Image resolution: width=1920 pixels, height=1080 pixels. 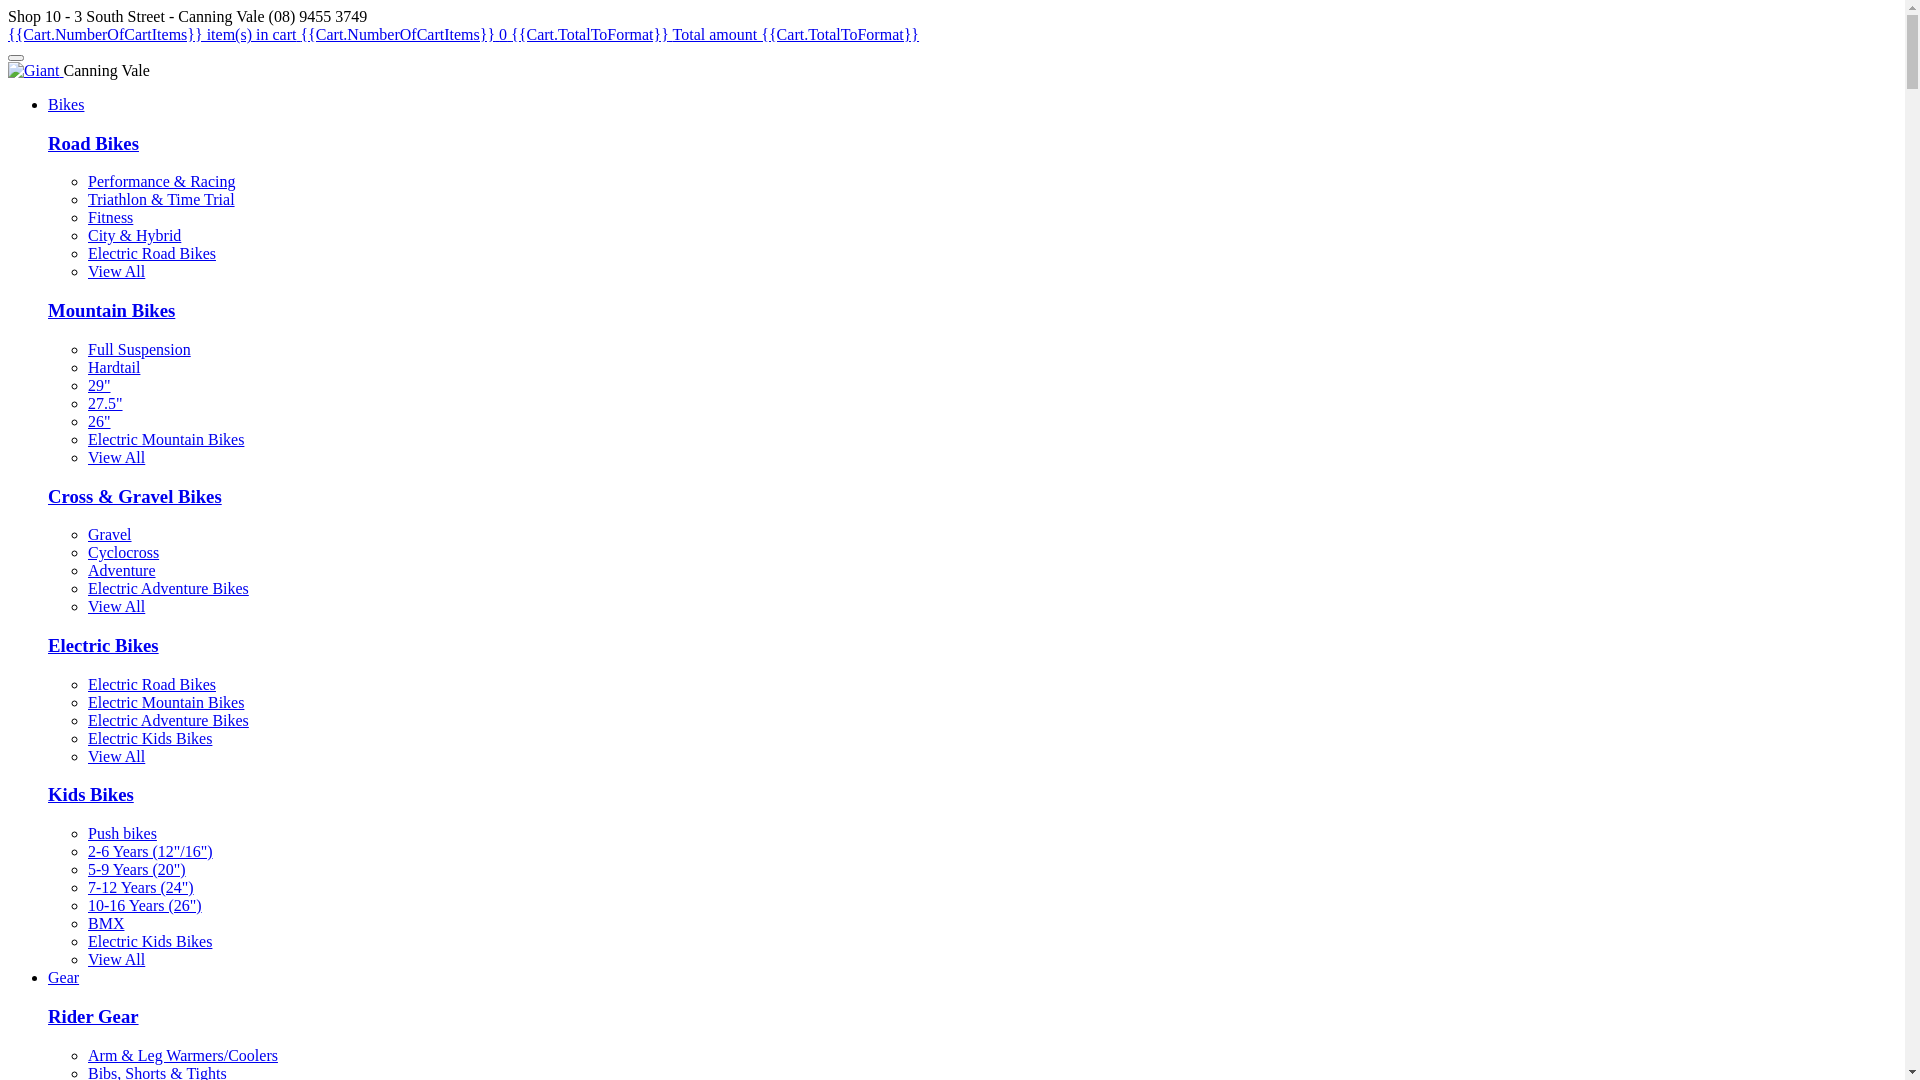 What do you see at coordinates (137, 870) in the screenshot?
I see `5-9 Years (20")` at bounding box center [137, 870].